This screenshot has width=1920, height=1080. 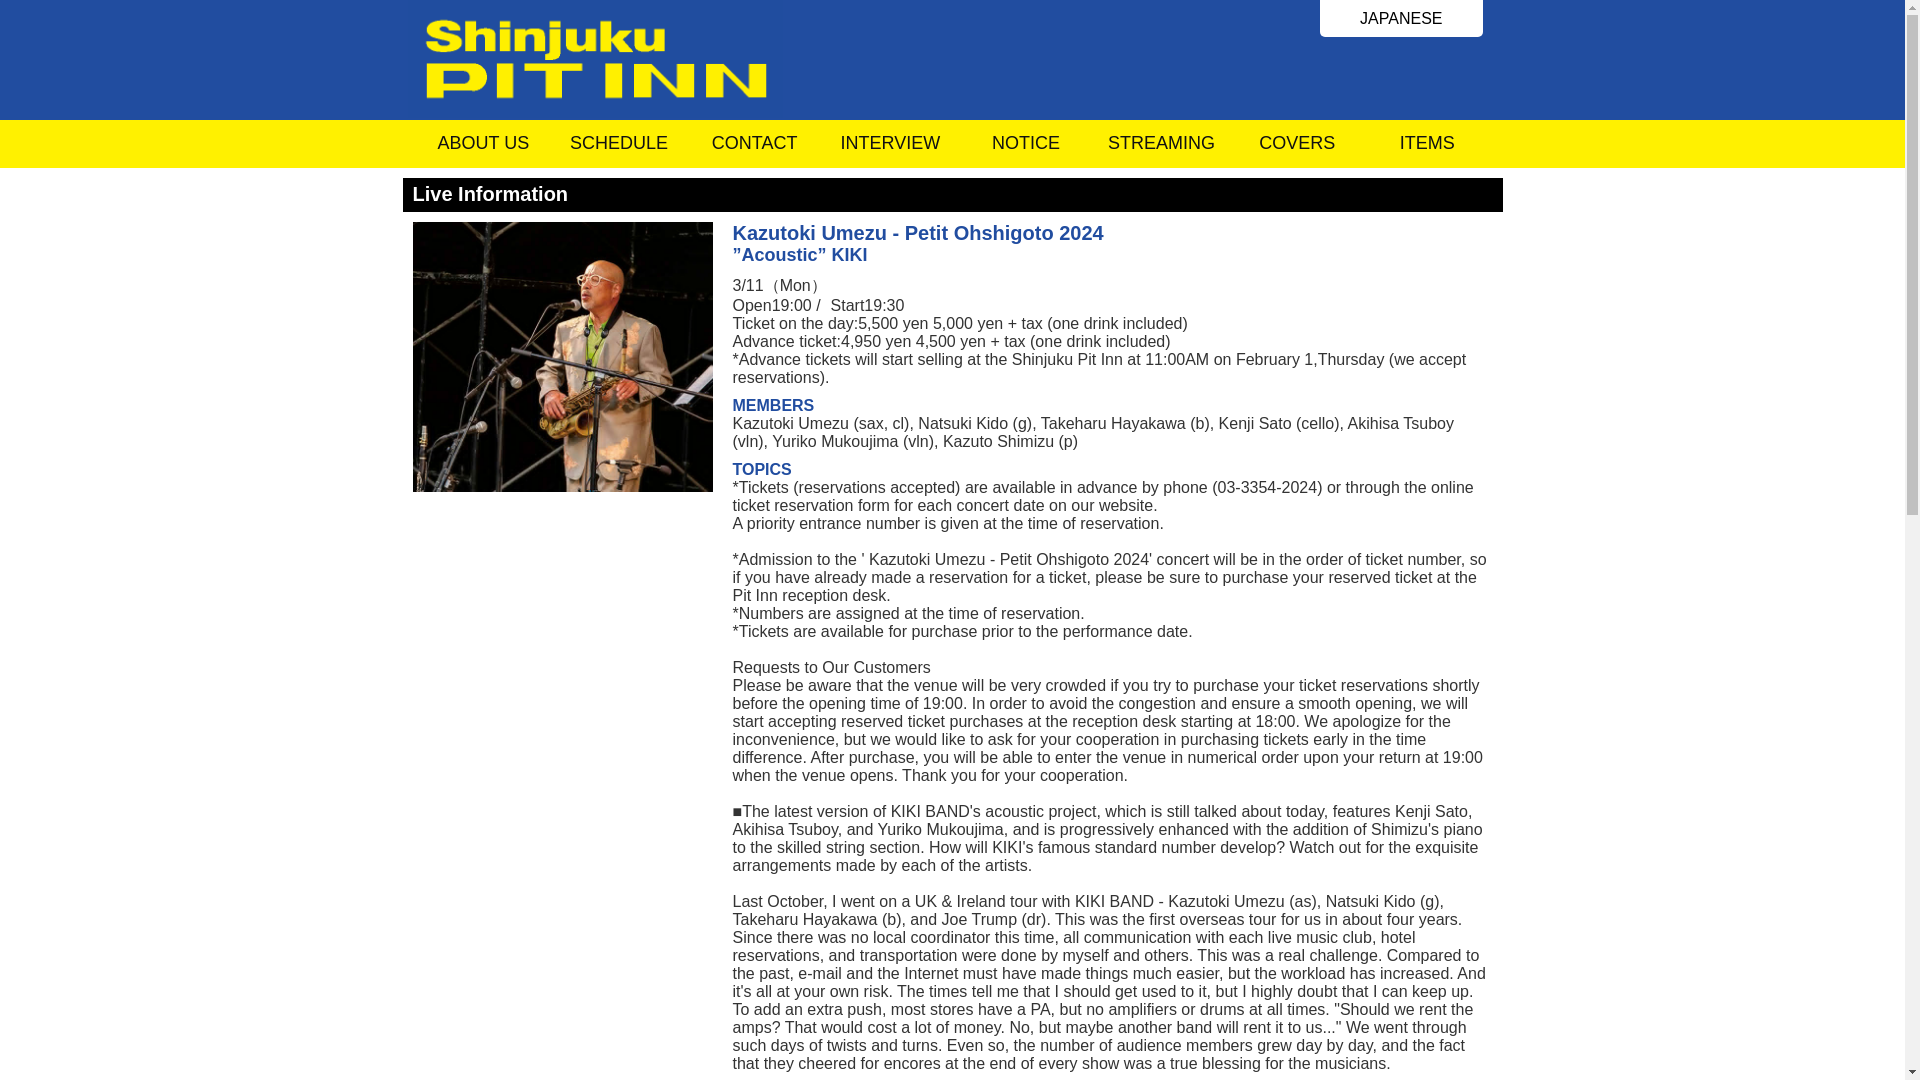 I want to click on INTERVIEW, so click(x=890, y=148).